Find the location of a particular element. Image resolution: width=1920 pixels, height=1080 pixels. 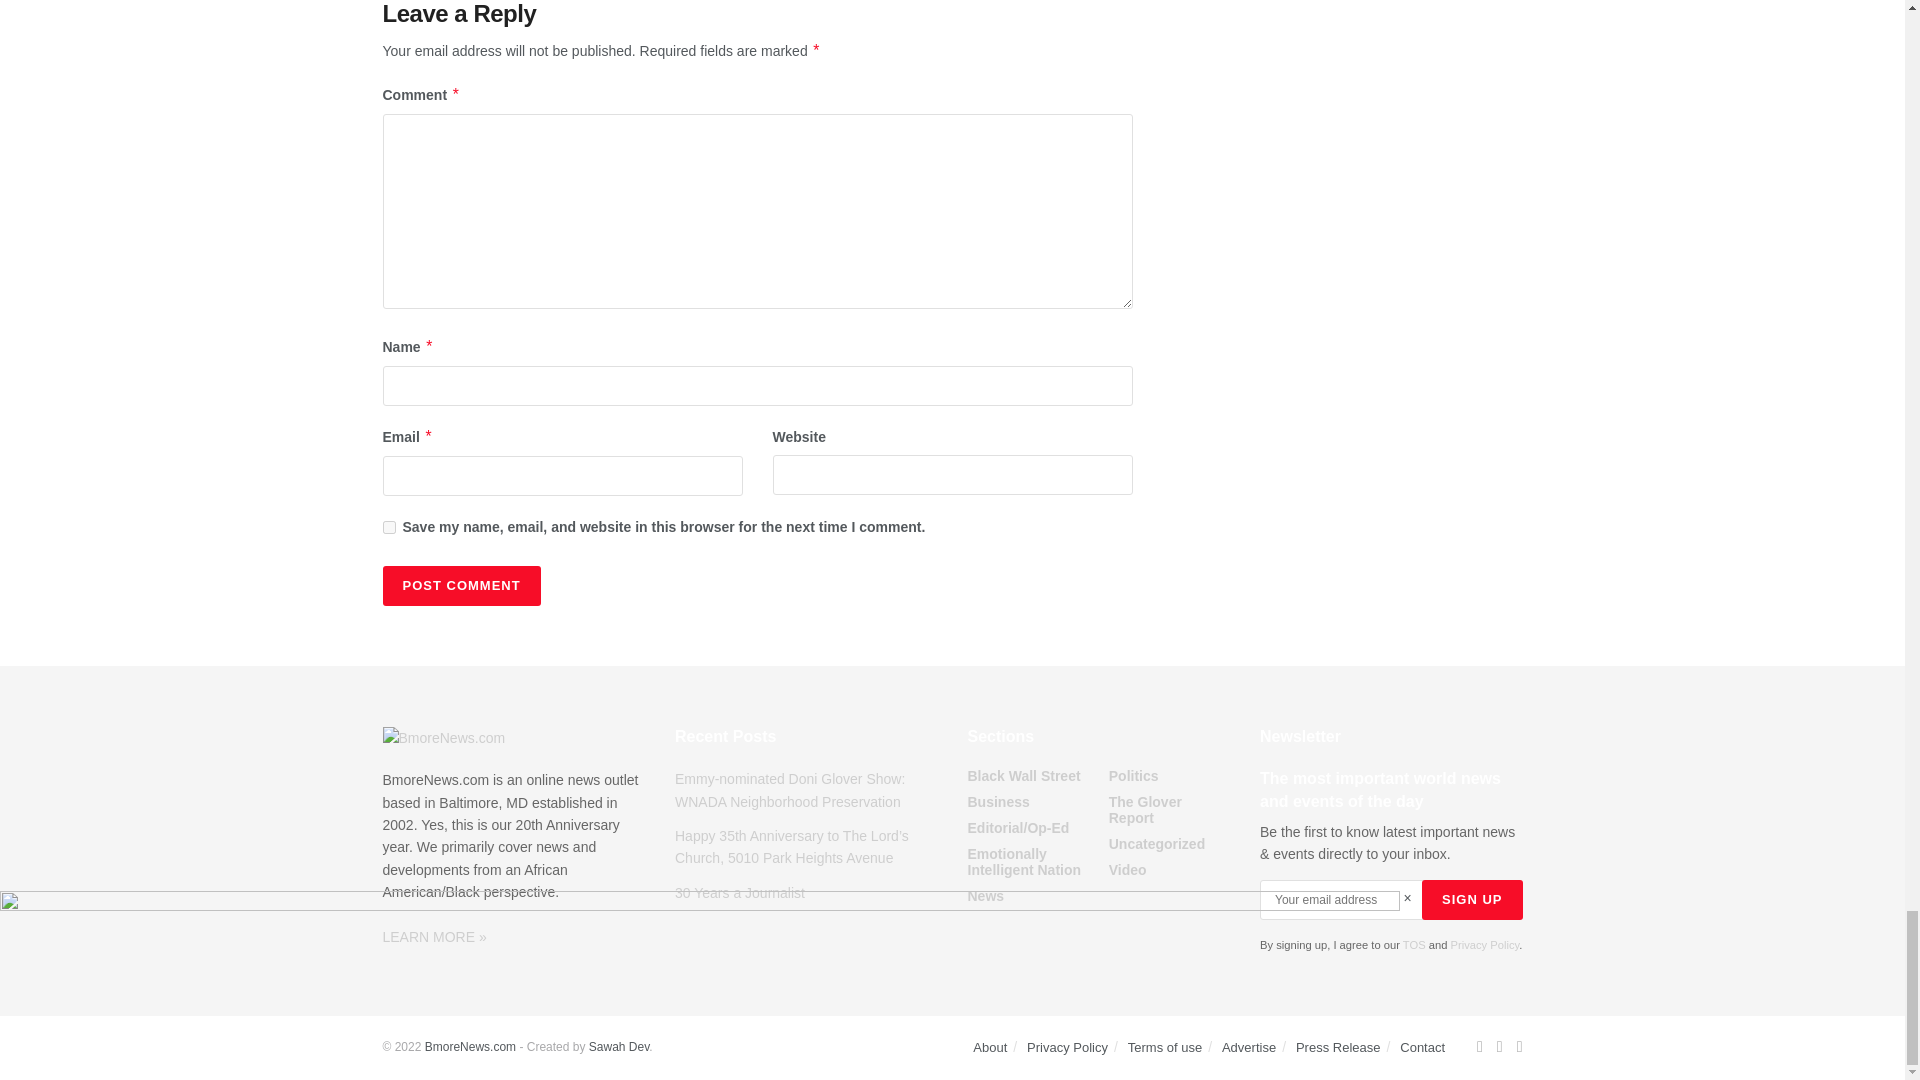

Sign up is located at coordinates (1472, 900).